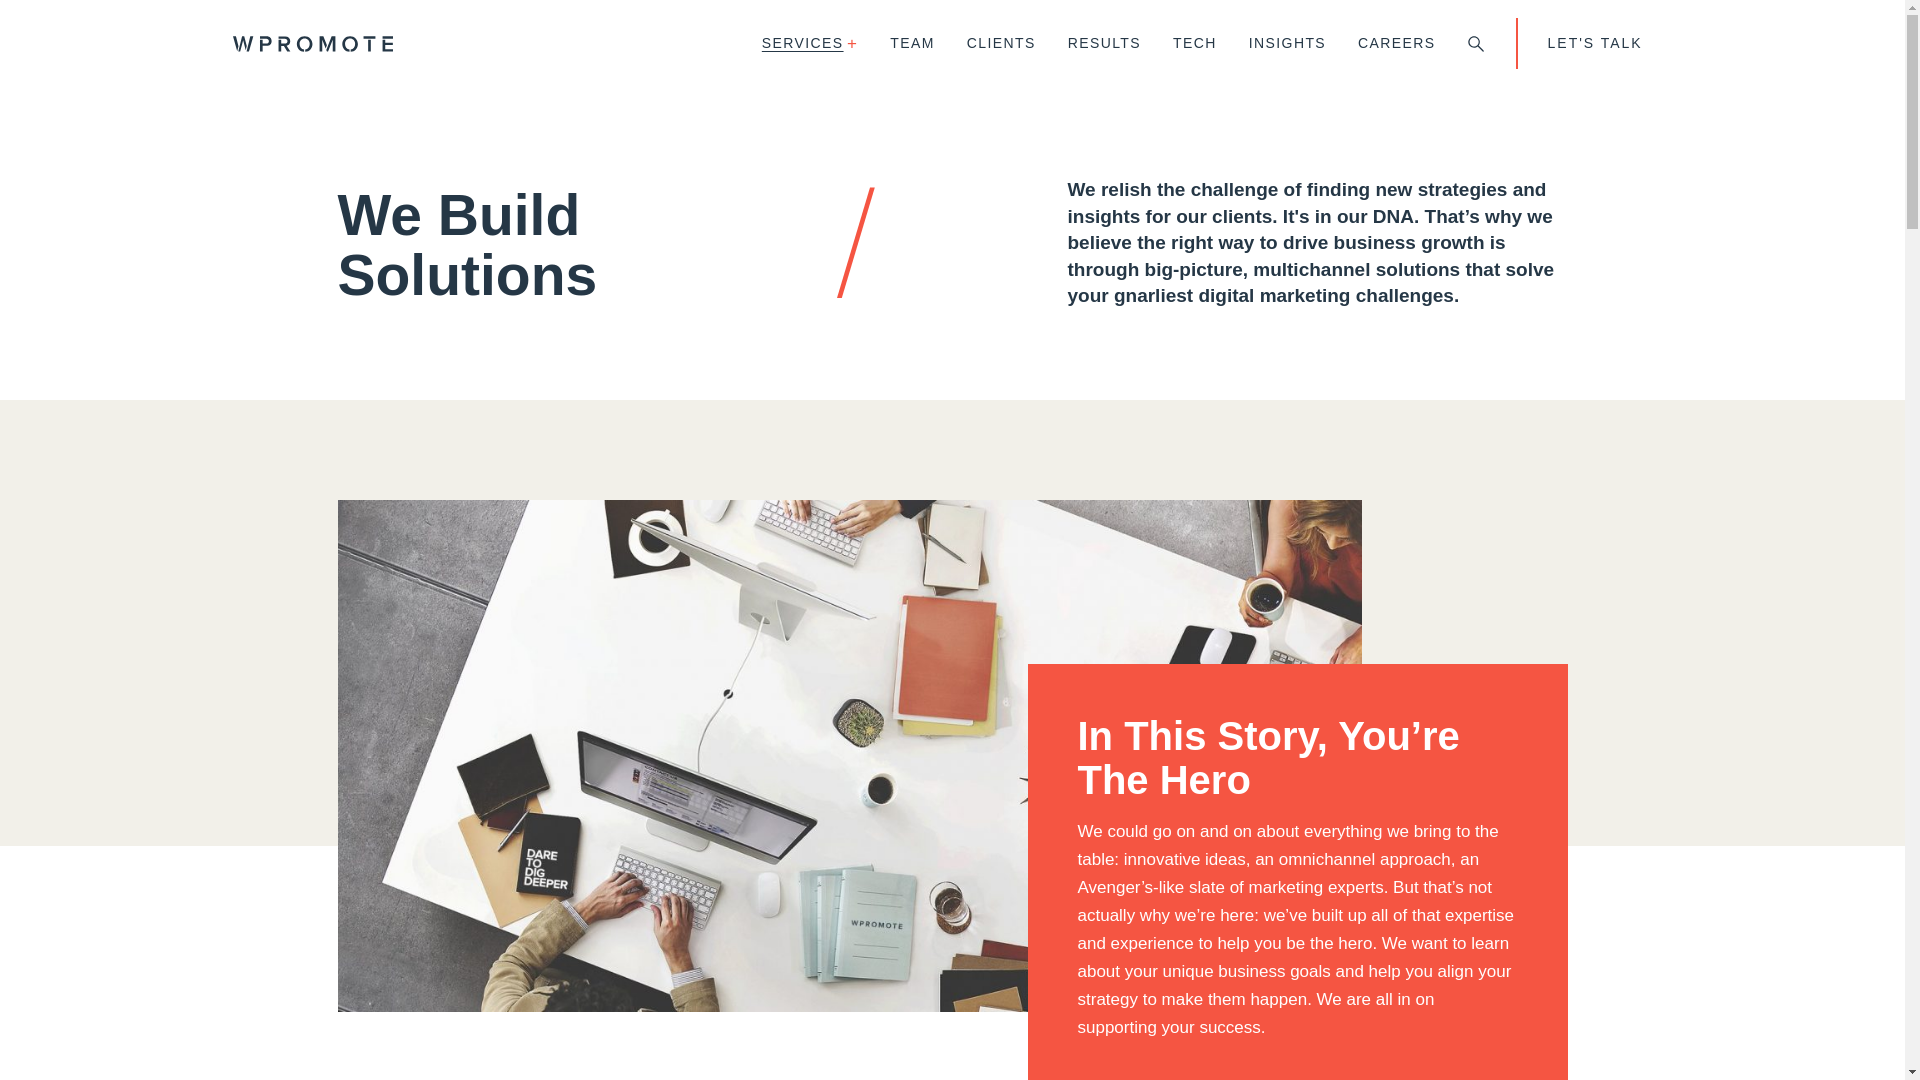 The height and width of the screenshot is (1080, 1920). Describe the element at coordinates (1287, 44) in the screenshot. I see `INSIGHTS` at that location.